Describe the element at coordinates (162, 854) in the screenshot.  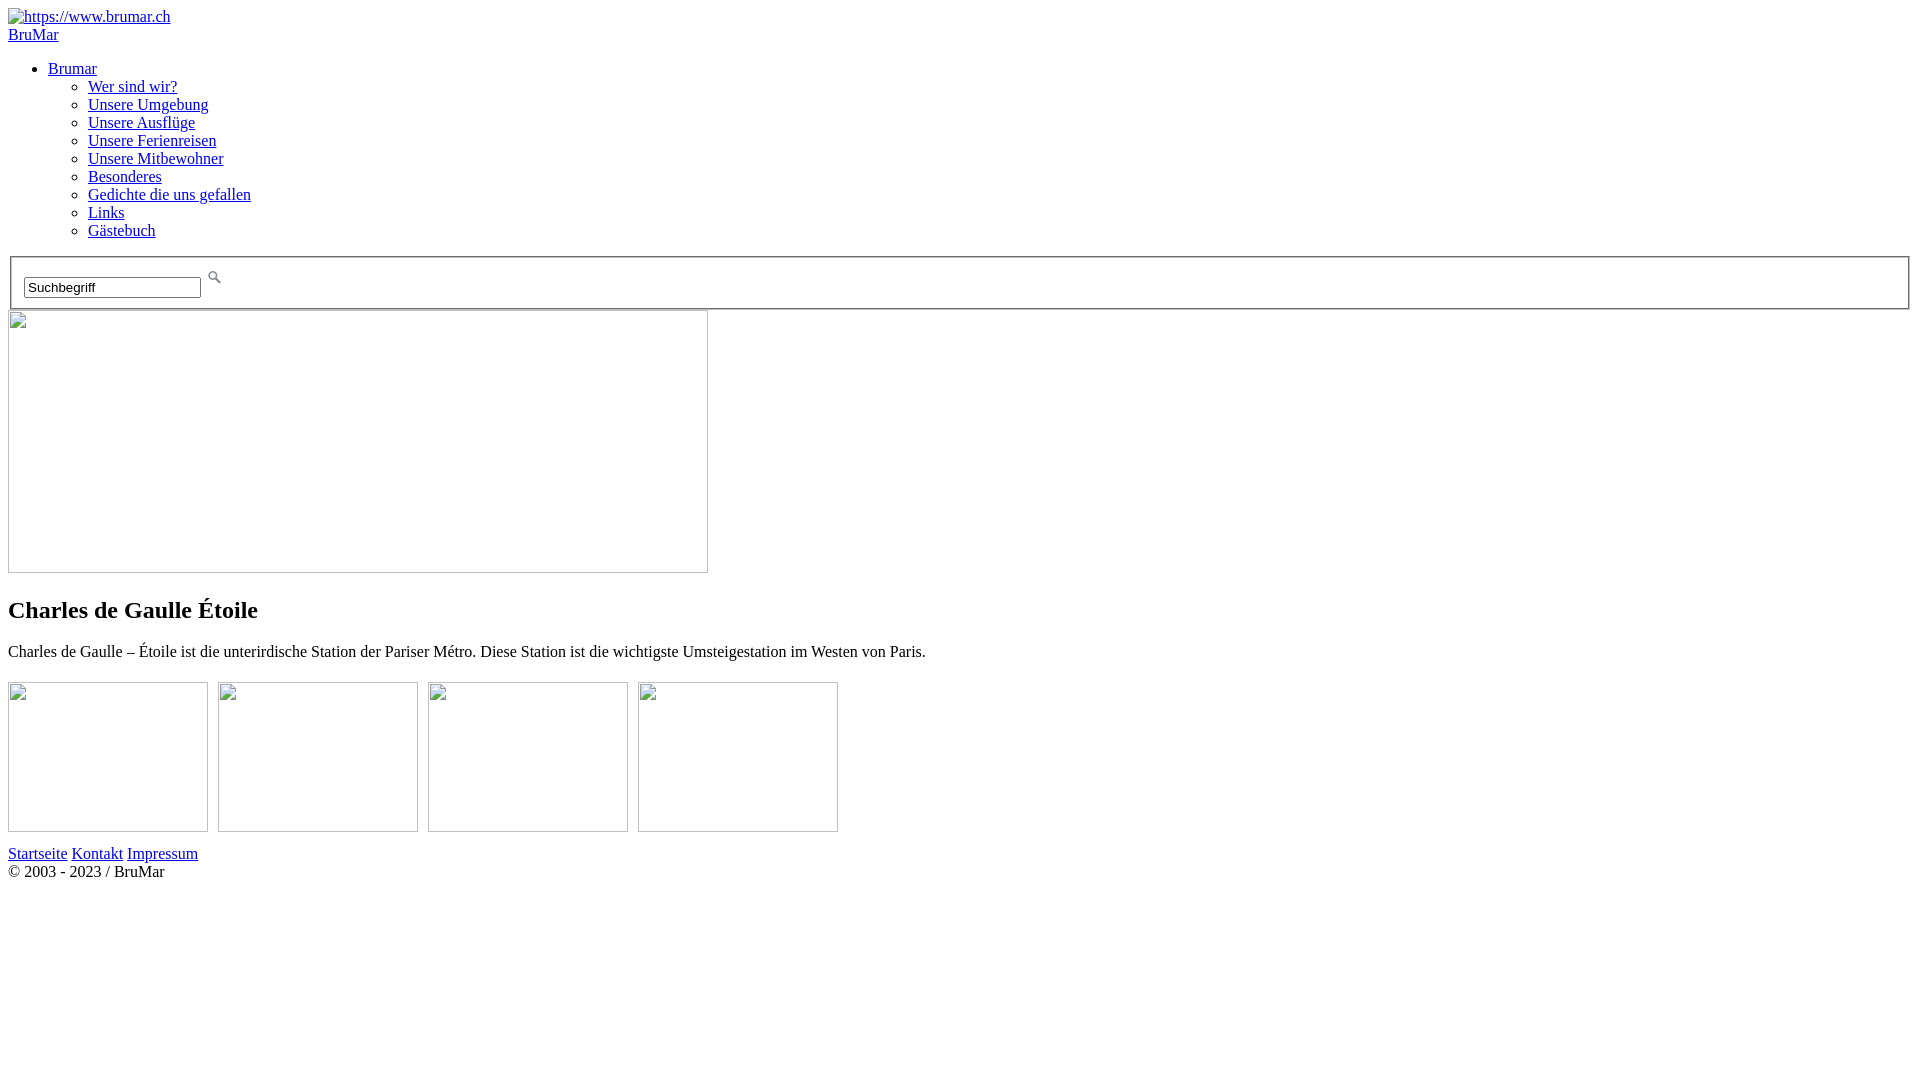
I see `Impressum` at that location.